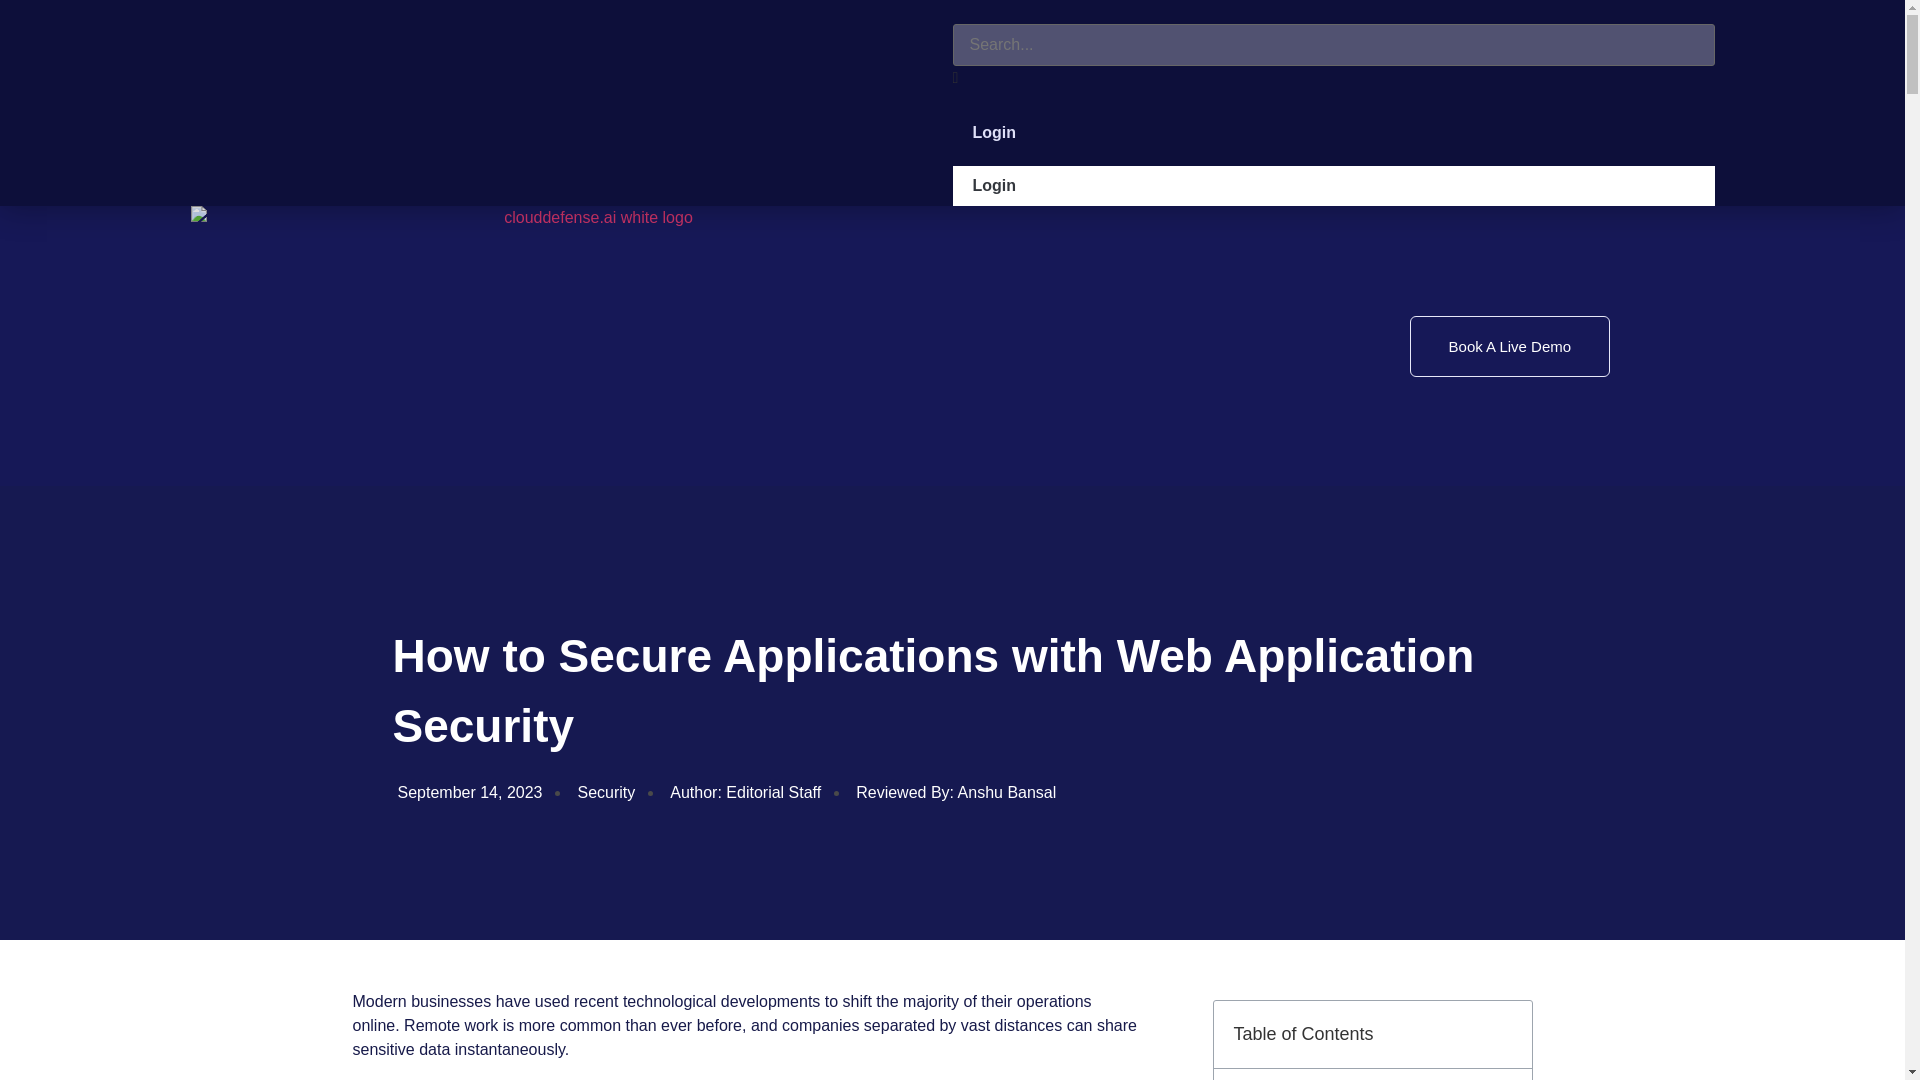  I want to click on Login, so click(1333, 186).